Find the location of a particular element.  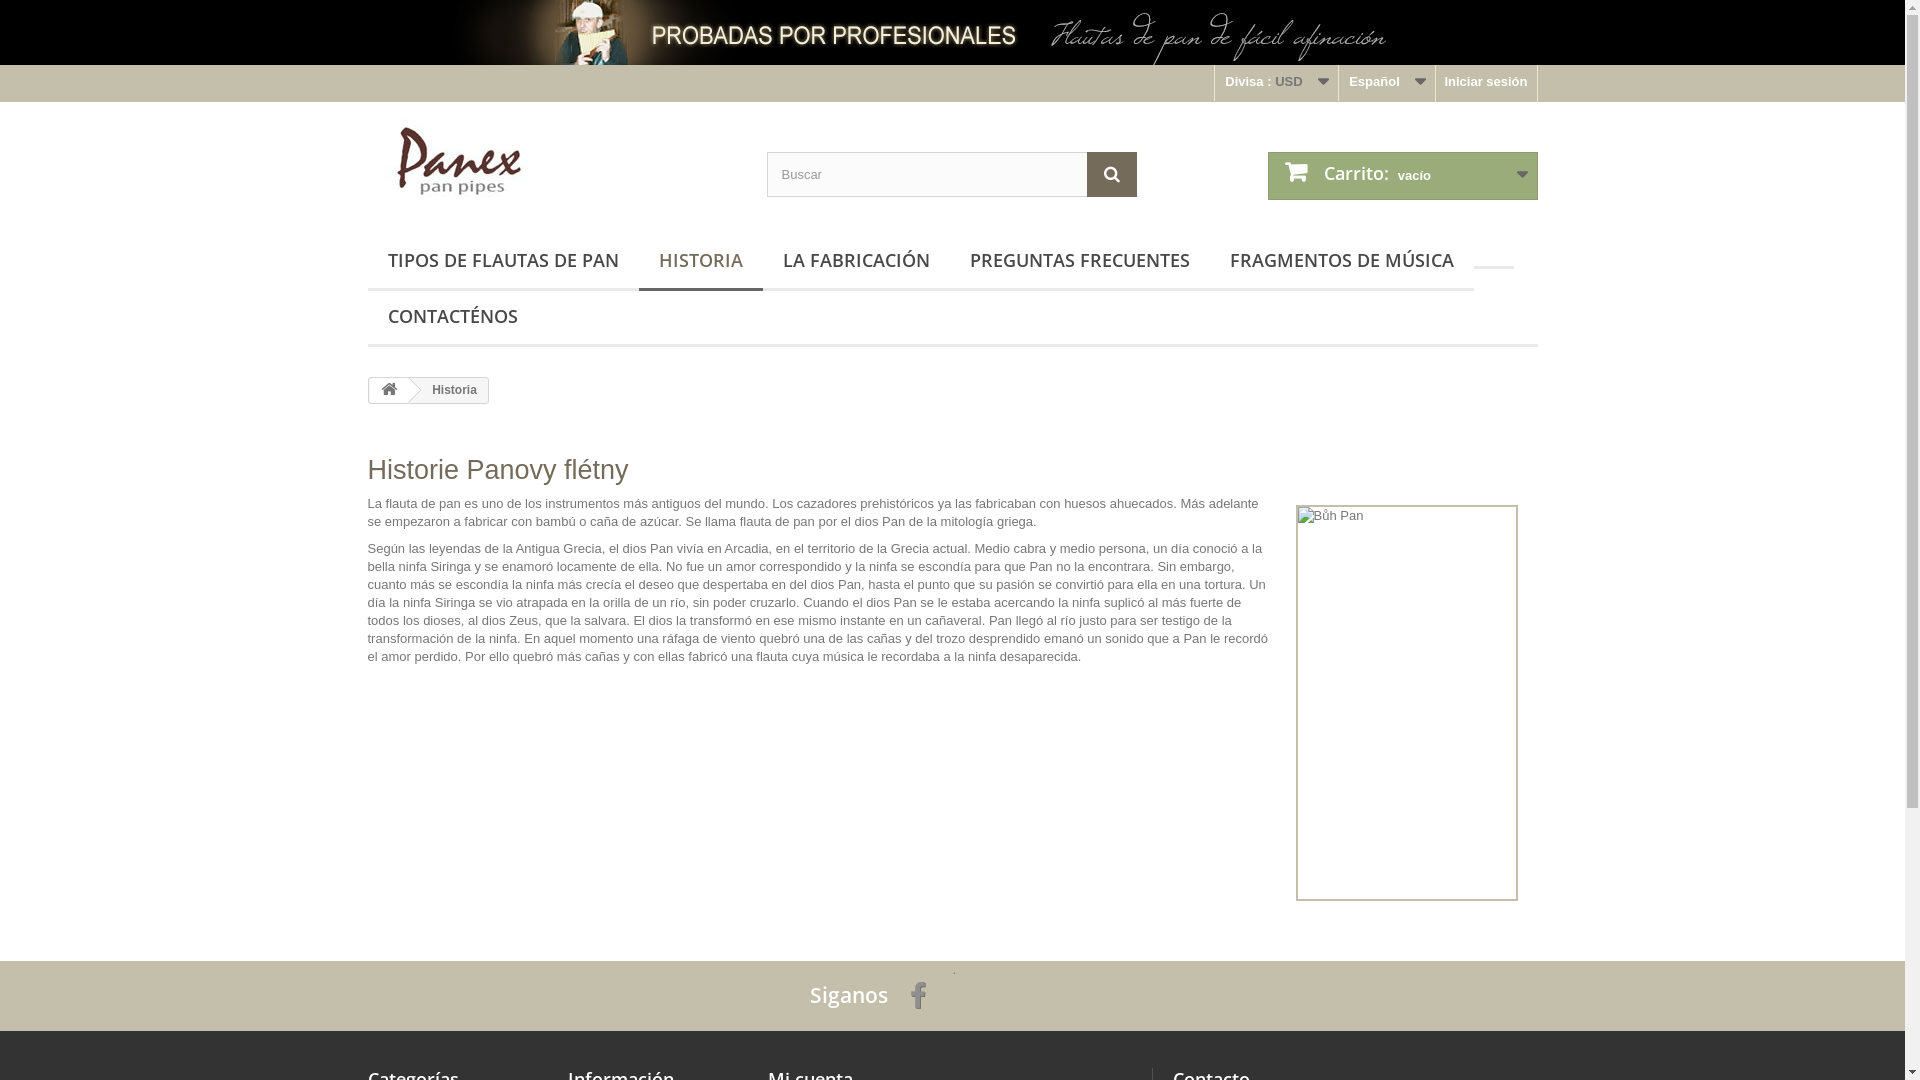

TIPOS DE FLAUTAS DE PAN is located at coordinates (504, 262).